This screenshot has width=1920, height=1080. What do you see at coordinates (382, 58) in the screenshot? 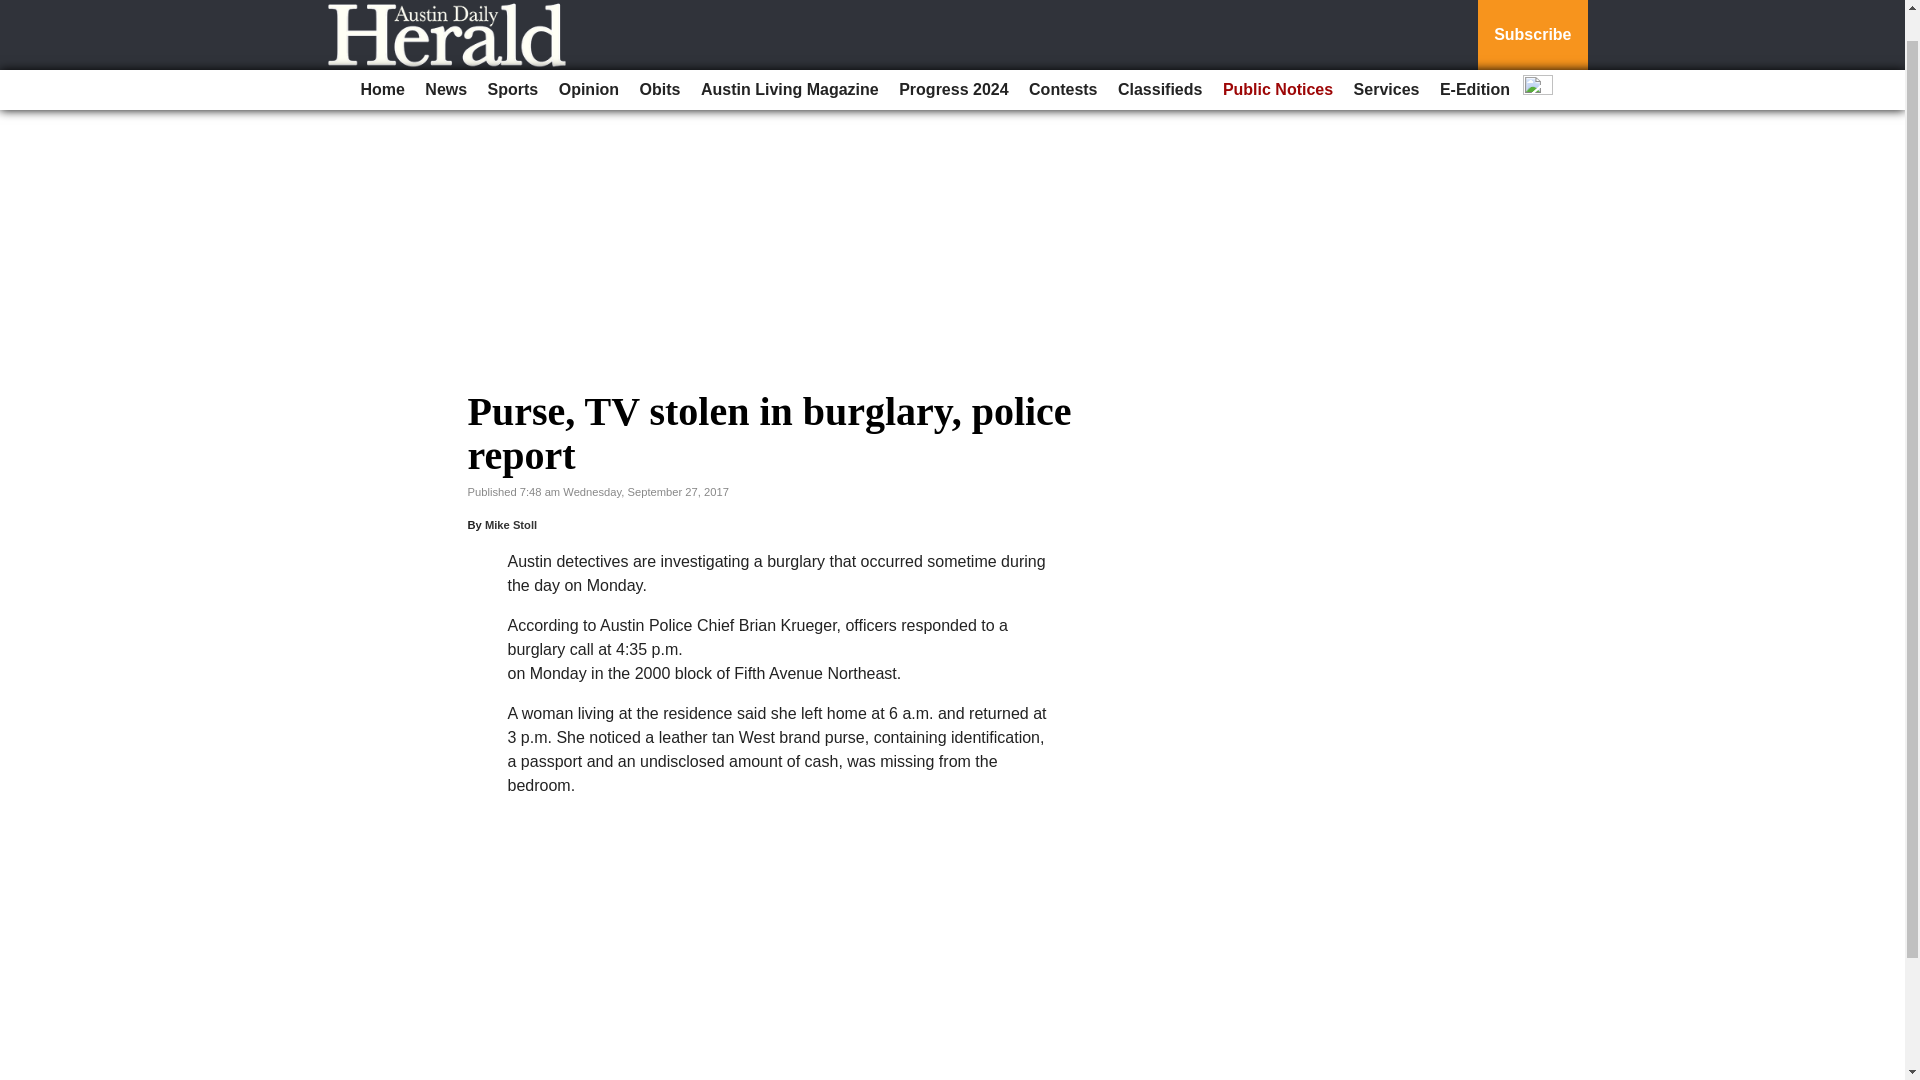
I see `Home` at bounding box center [382, 58].